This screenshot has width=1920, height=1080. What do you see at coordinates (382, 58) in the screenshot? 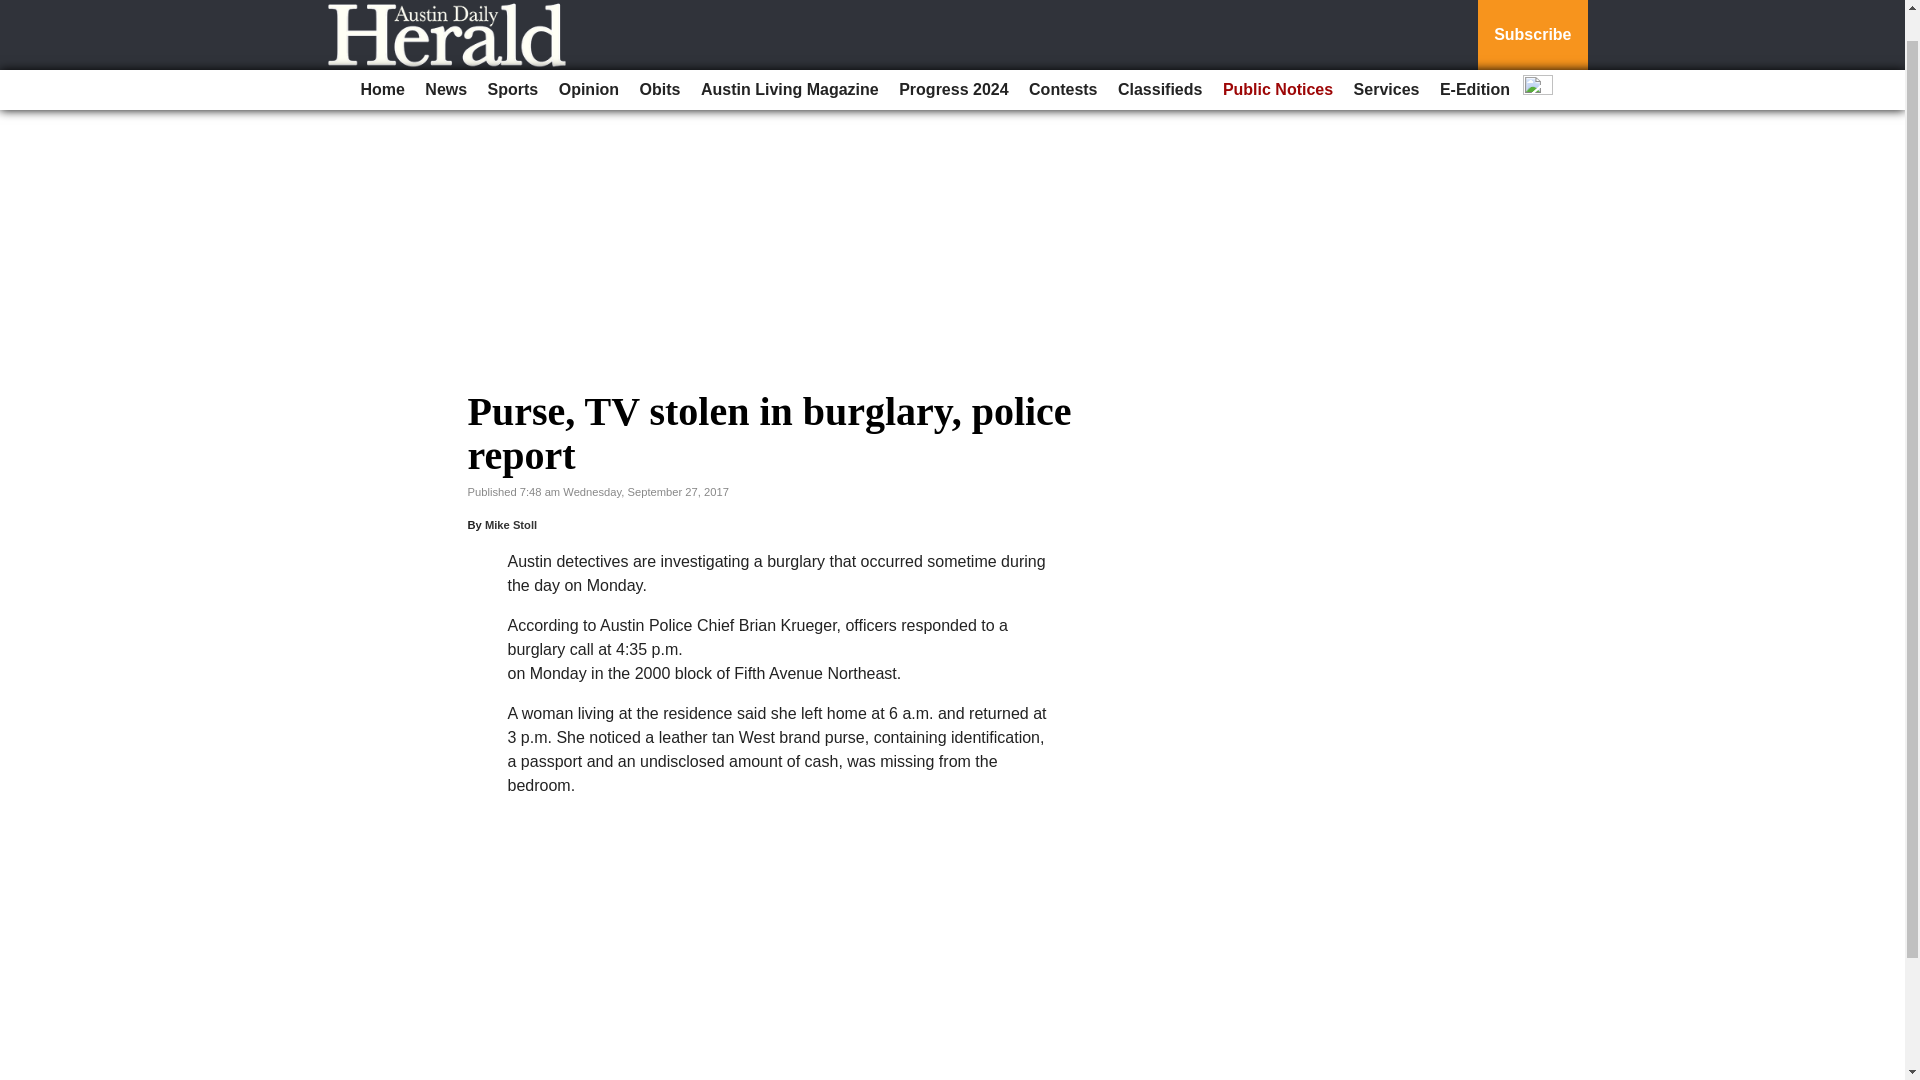
I see `Home` at bounding box center [382, 58].